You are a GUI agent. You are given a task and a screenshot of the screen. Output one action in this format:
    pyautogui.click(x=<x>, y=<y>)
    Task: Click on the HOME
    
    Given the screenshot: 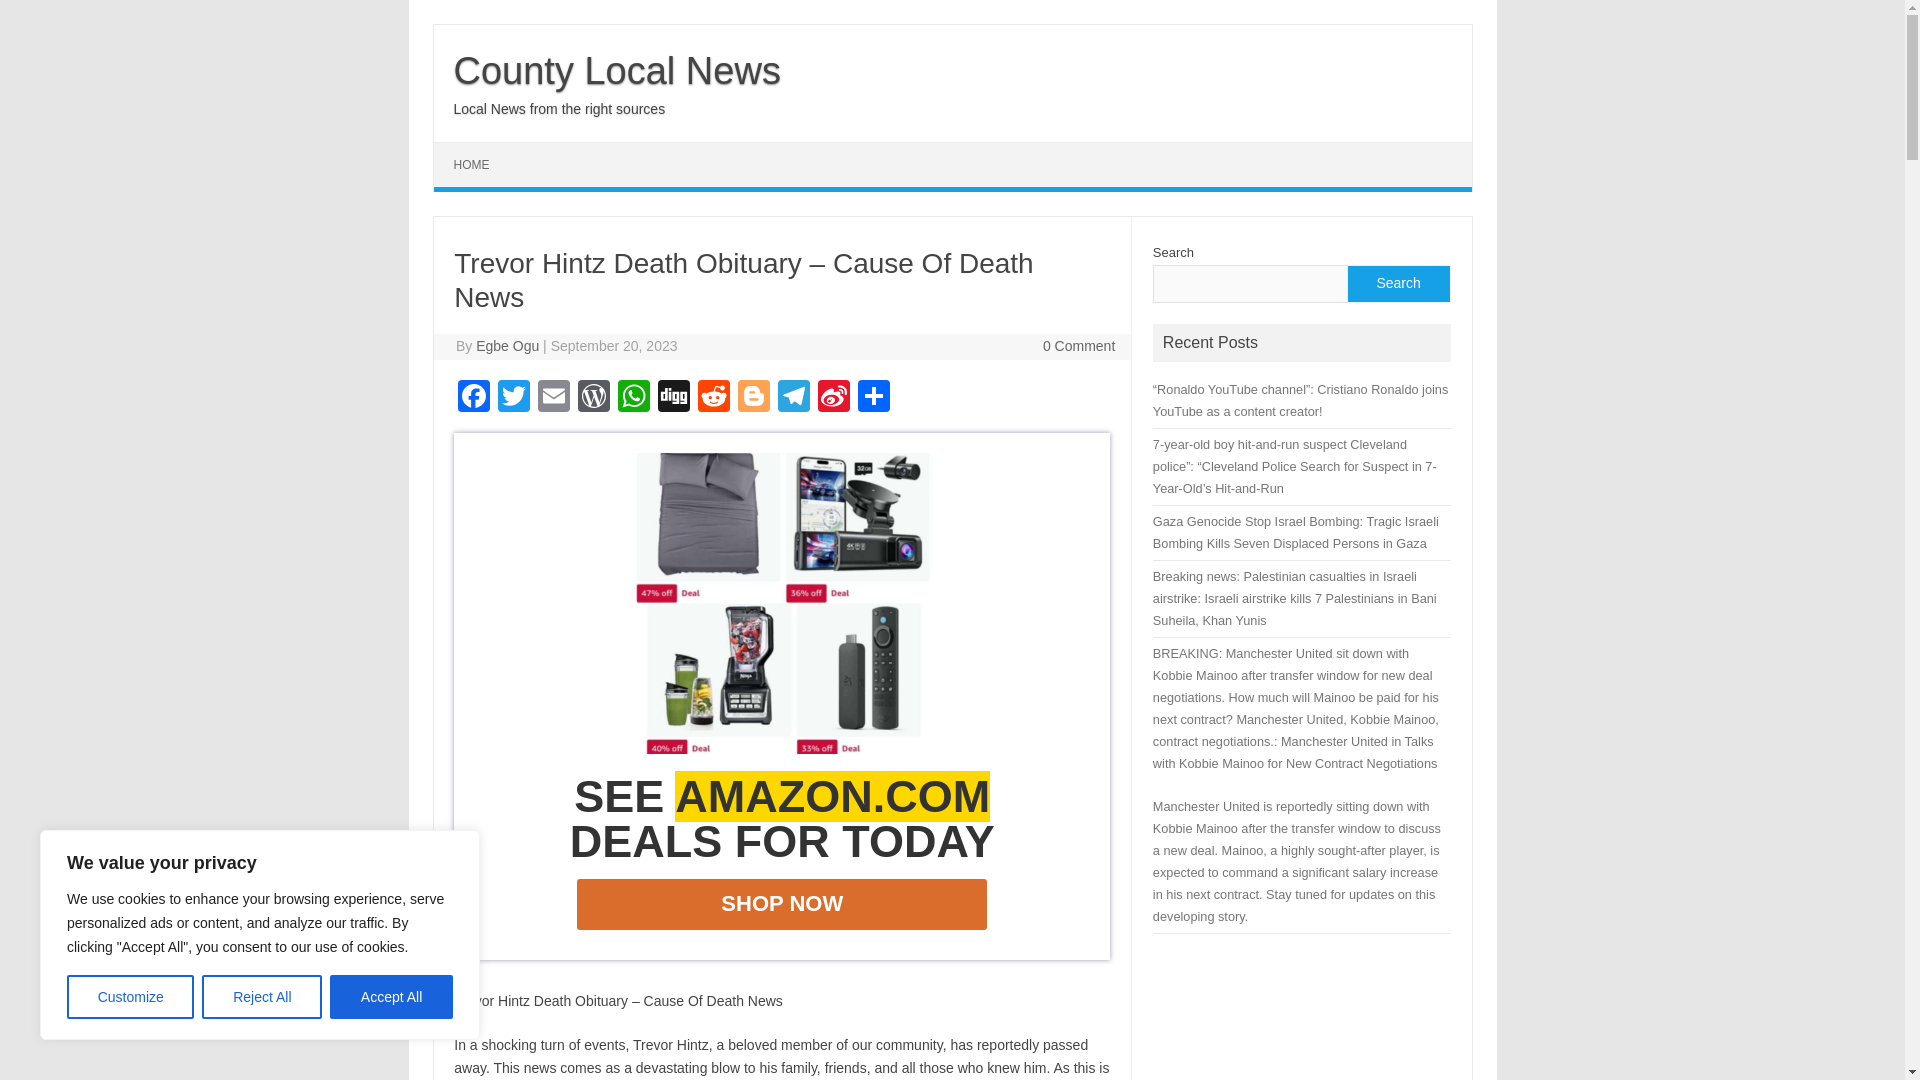 What is the action you would take?
    pyautogui.click(x=472, y=164)
    